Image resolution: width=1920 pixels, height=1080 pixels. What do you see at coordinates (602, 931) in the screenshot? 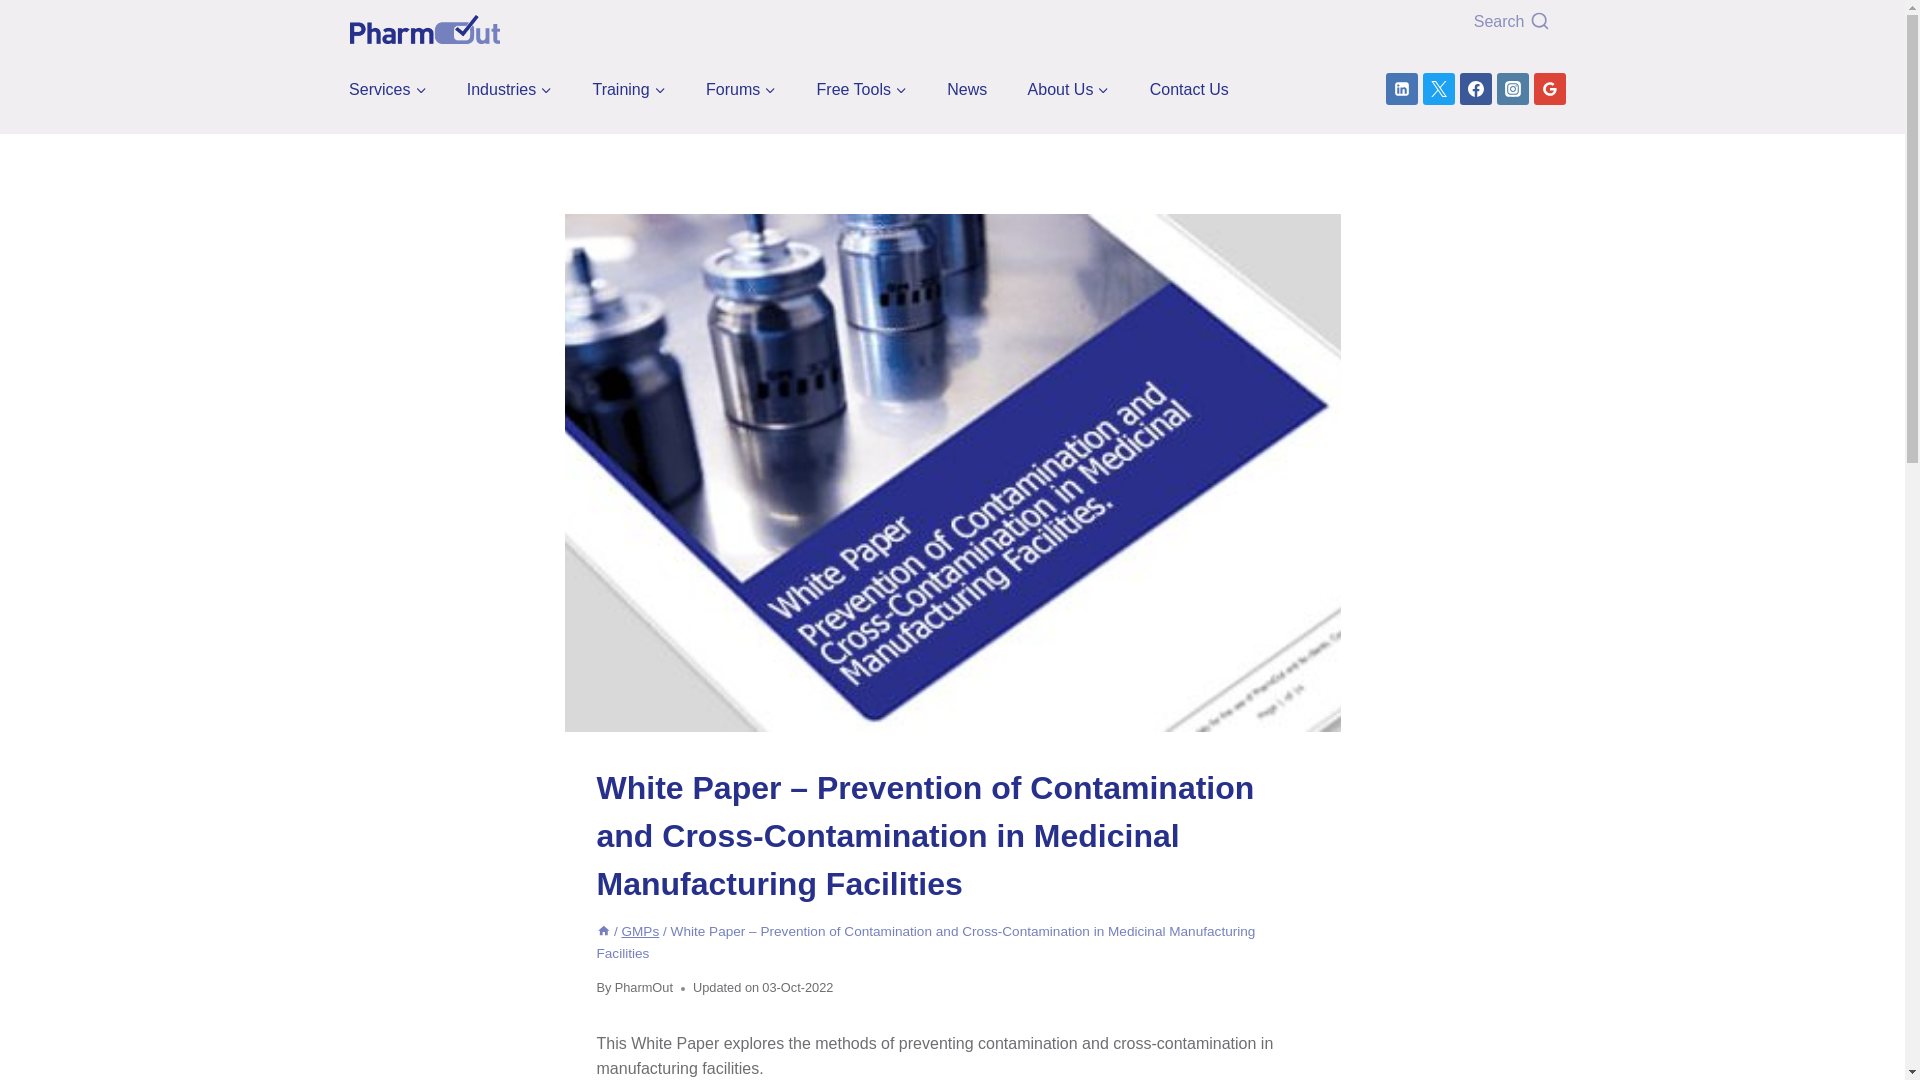
I see `Home` at bounding box center [602, 931].